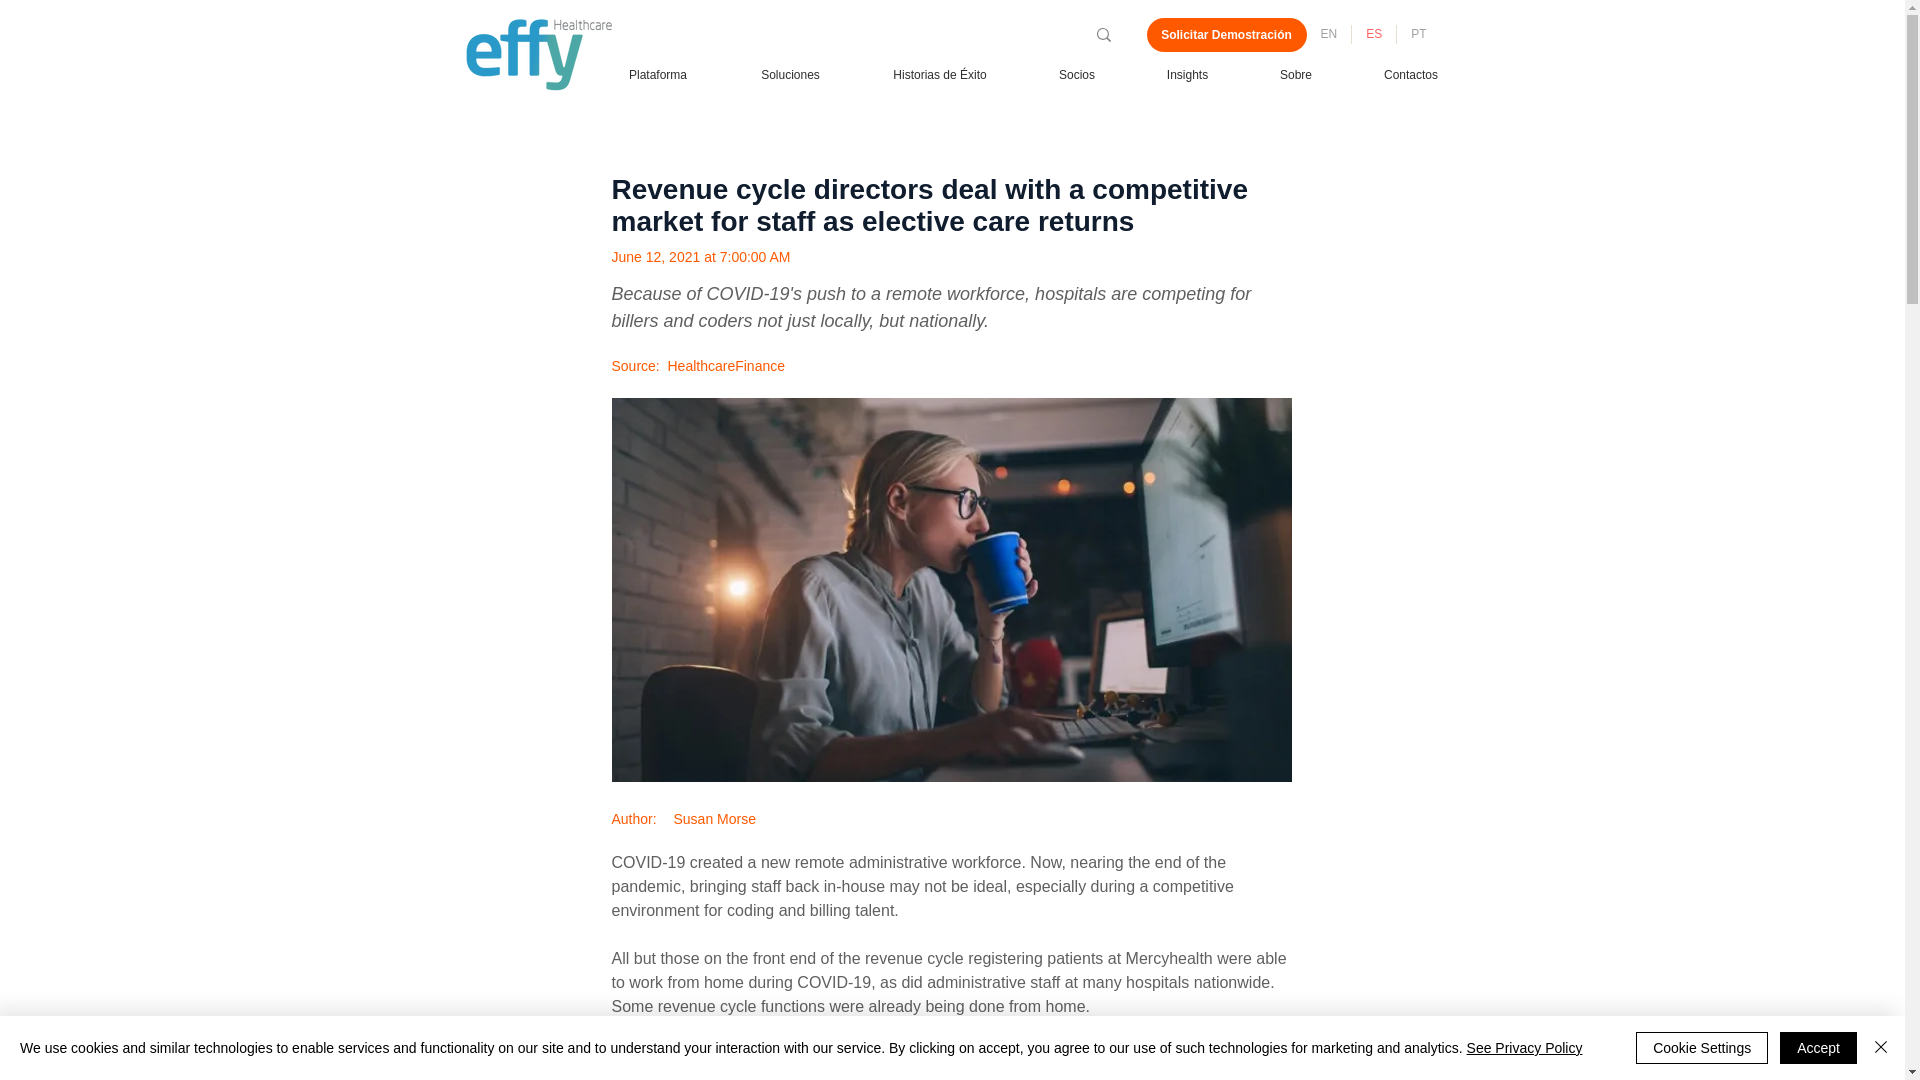 The height and width of the screenshot is (1080, 1920). I want to click on Insights, so click(1187, 74).